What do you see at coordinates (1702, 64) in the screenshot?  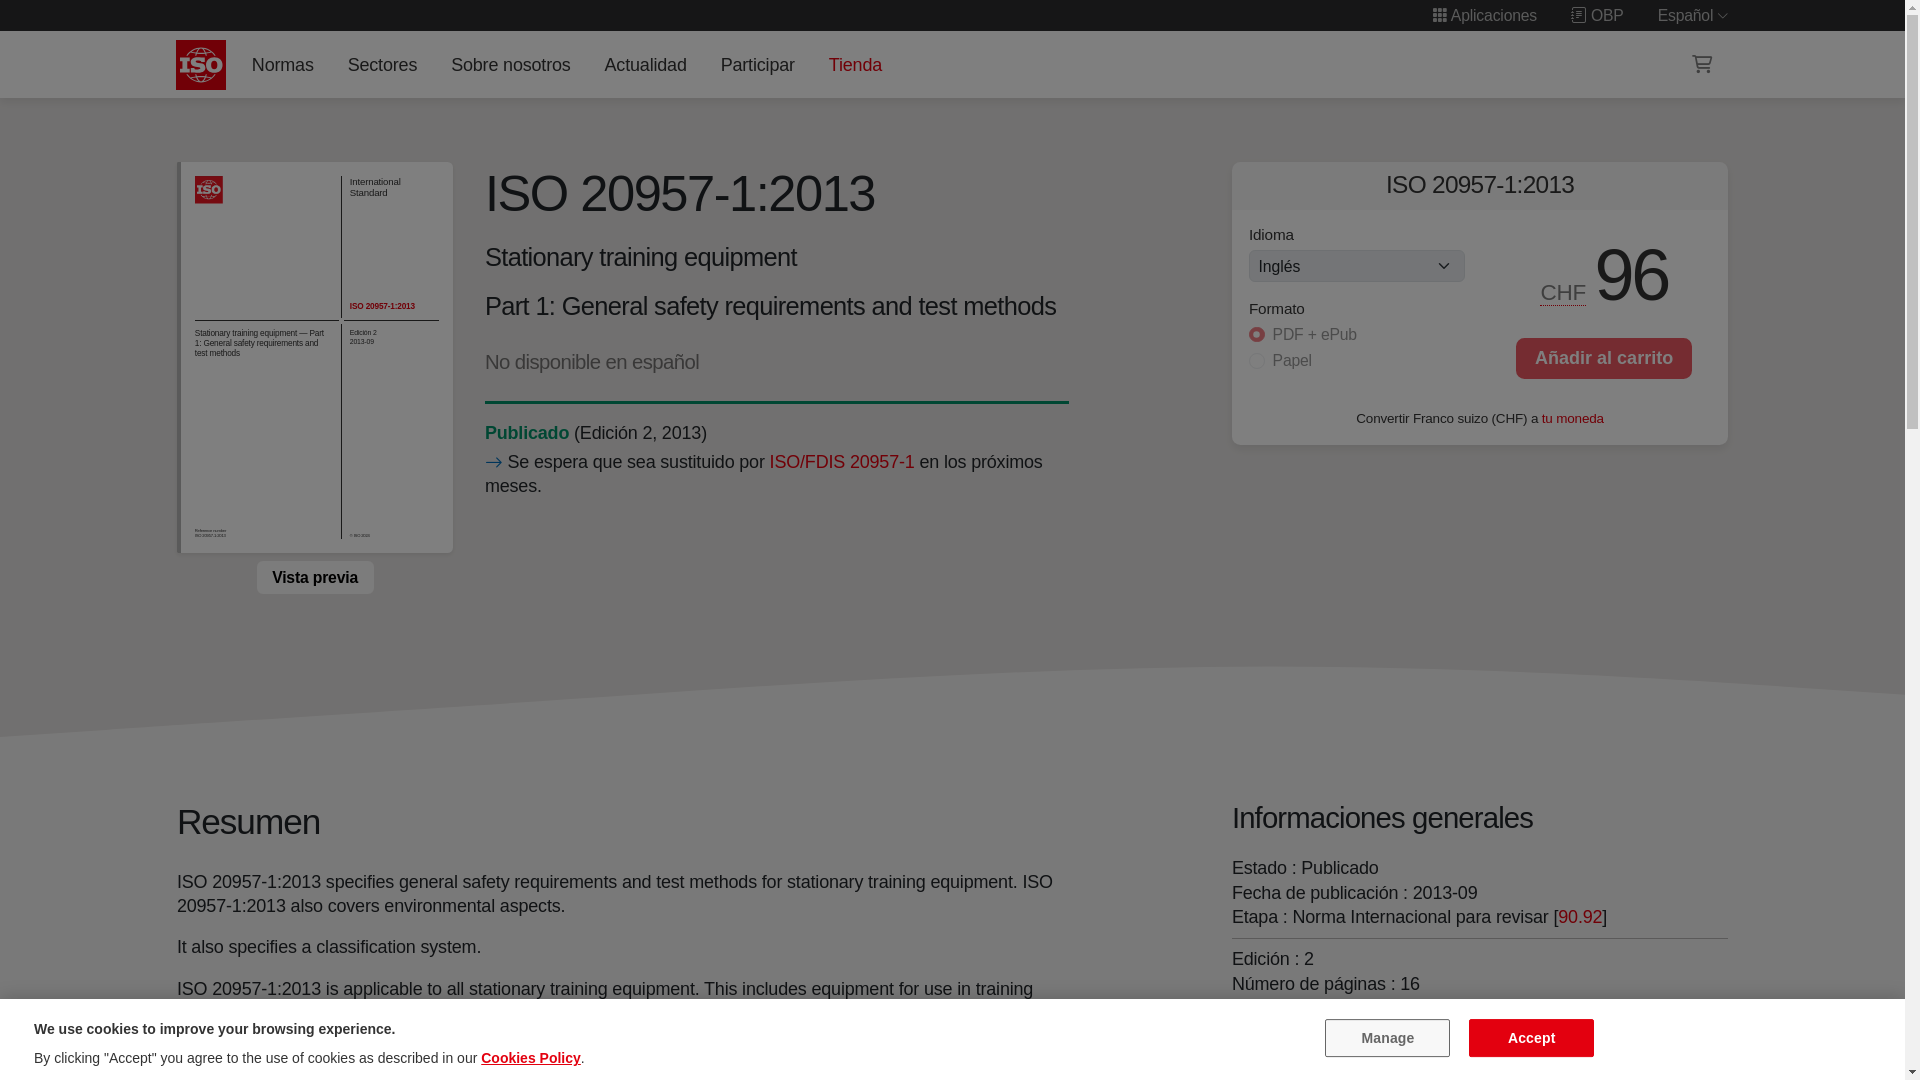 I see `Carro de la compra` at bounding box center [1702, 64].